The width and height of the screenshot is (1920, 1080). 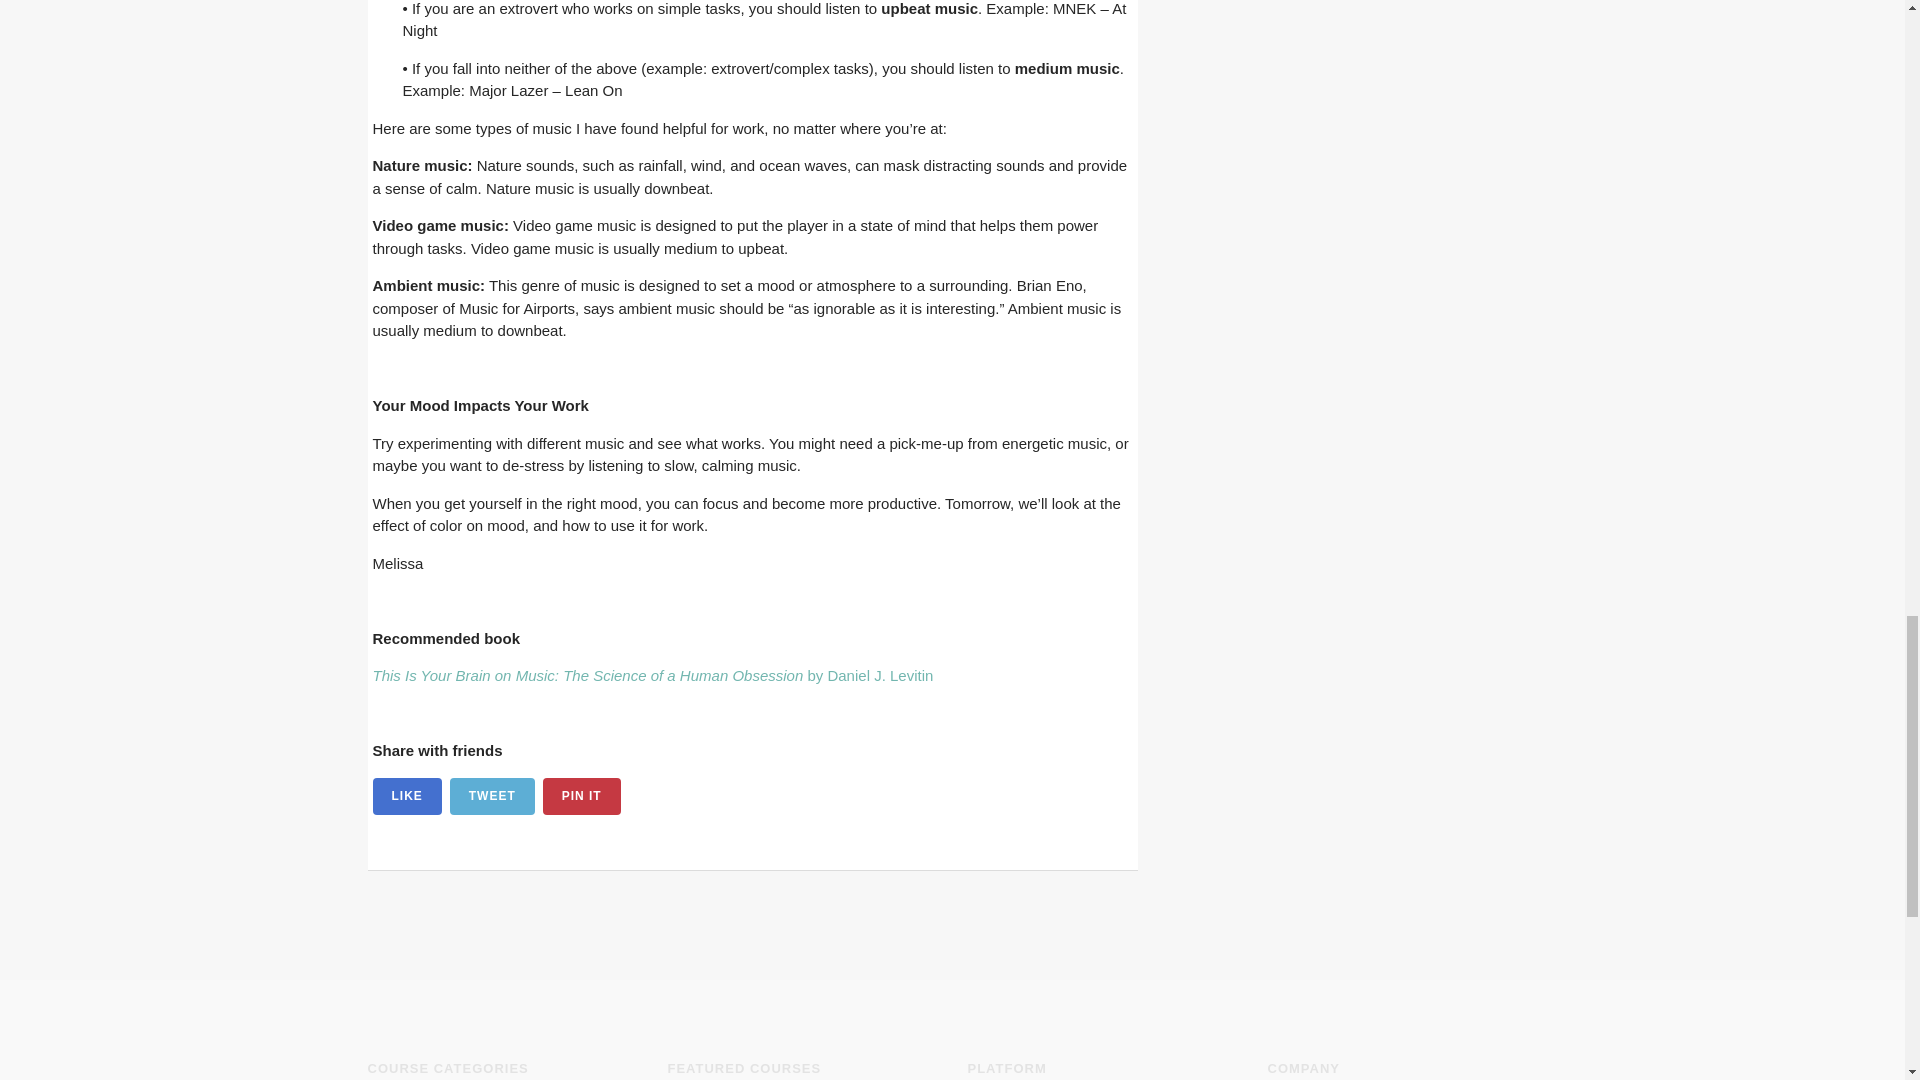 What do you see at coordinates (492, 796) in the screenshot?
I see `TWEET` at bounding box center [492, 796].